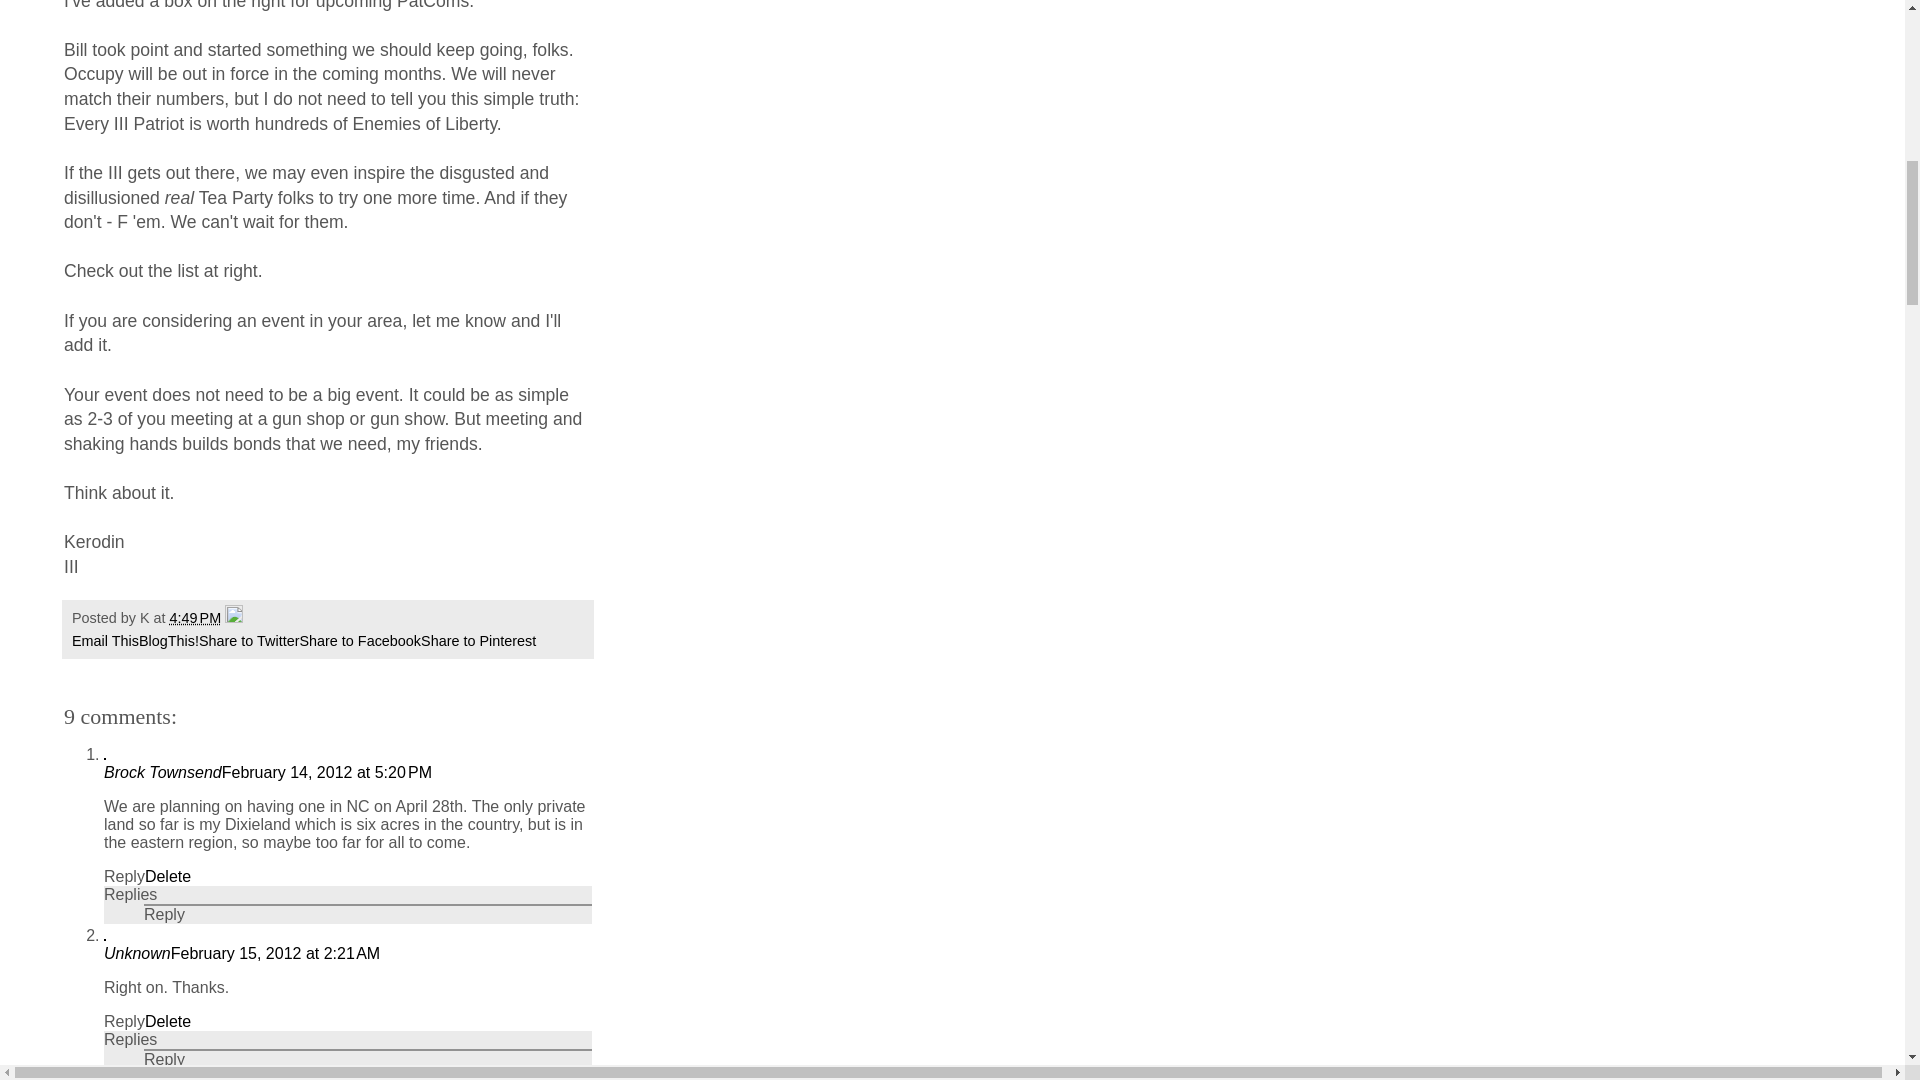 The height and width of the screenshot is (1080, 1920). What do you see at coordinates (124, 1022) in the screenshot?
I see `Reply` at bounding box center [124, 1022].